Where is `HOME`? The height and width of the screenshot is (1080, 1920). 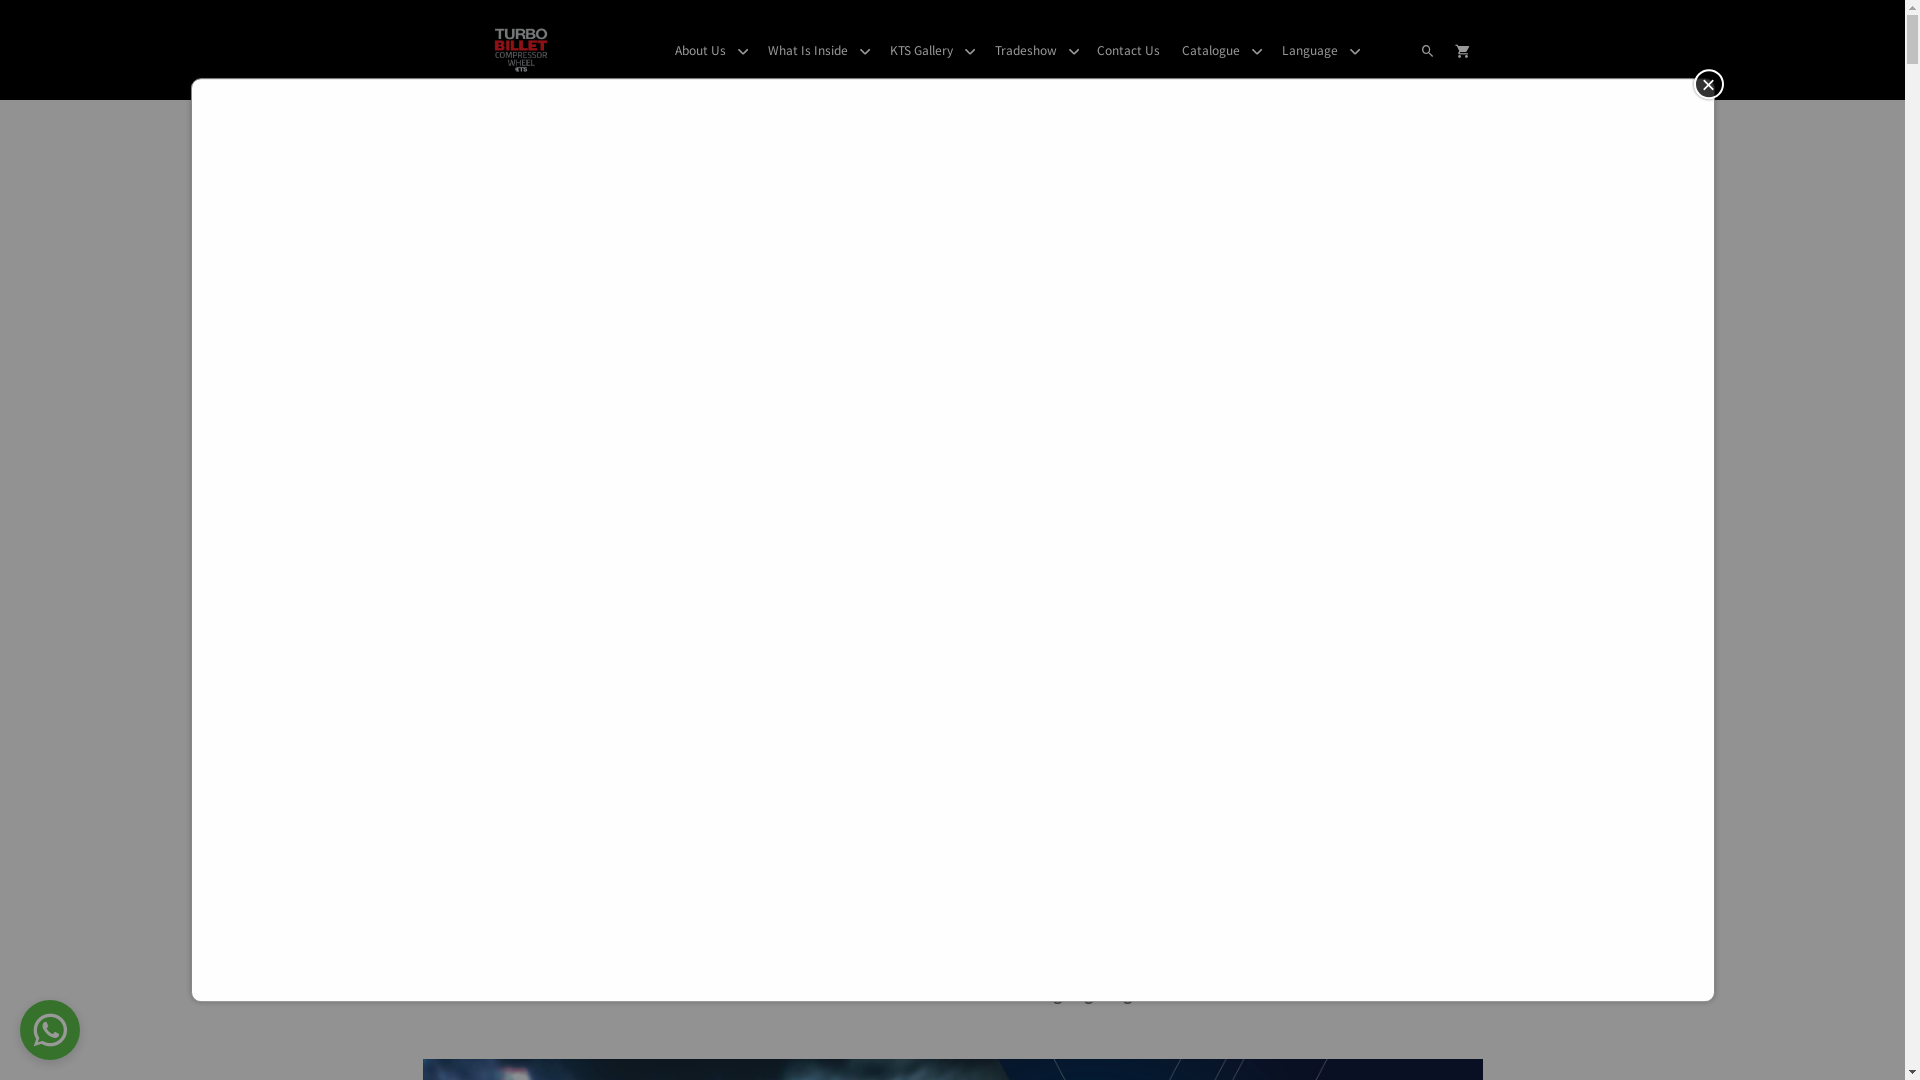
HOME is located at coordinates (847, 125).